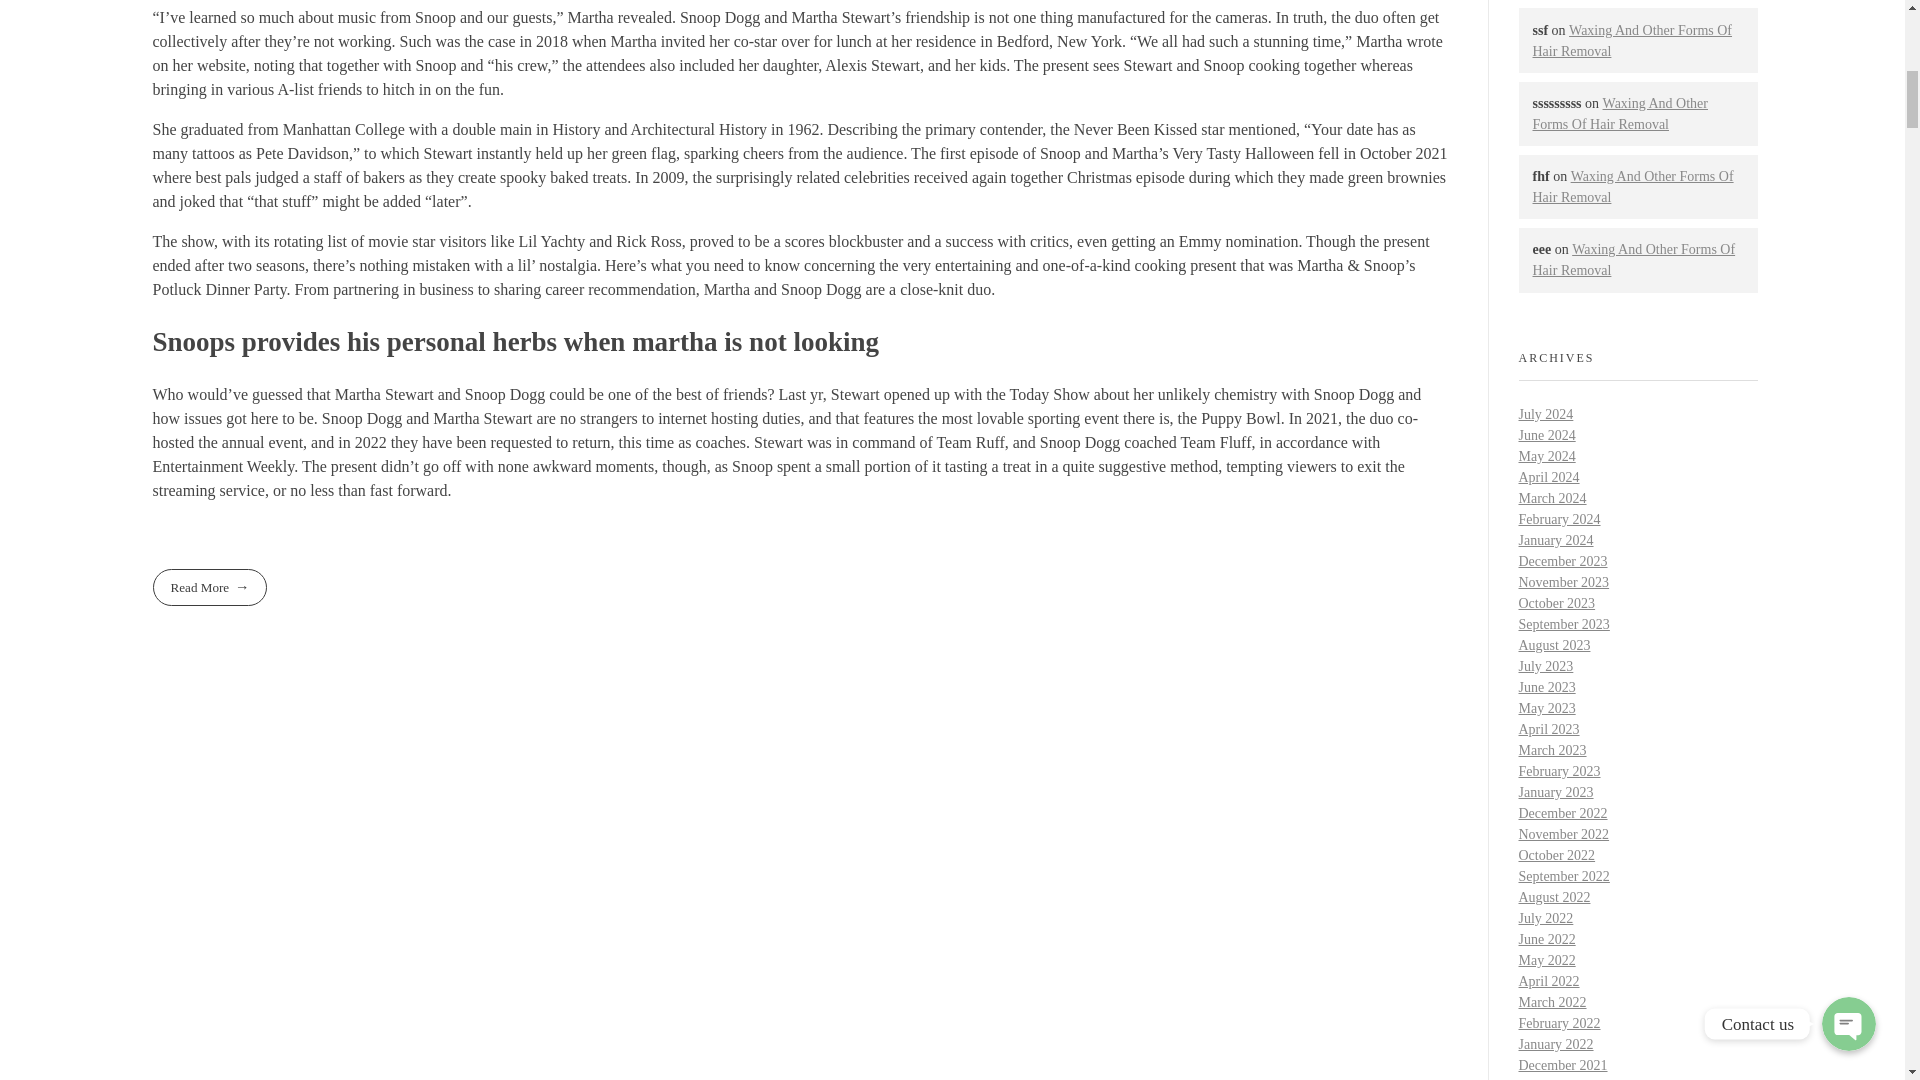 Image resolution: width=1920 pixels, height=1080 pixels. What do you see at coordinates (1554, 646) in the screenshot?
I see `August 2023` at bounding box center [1554, 646].